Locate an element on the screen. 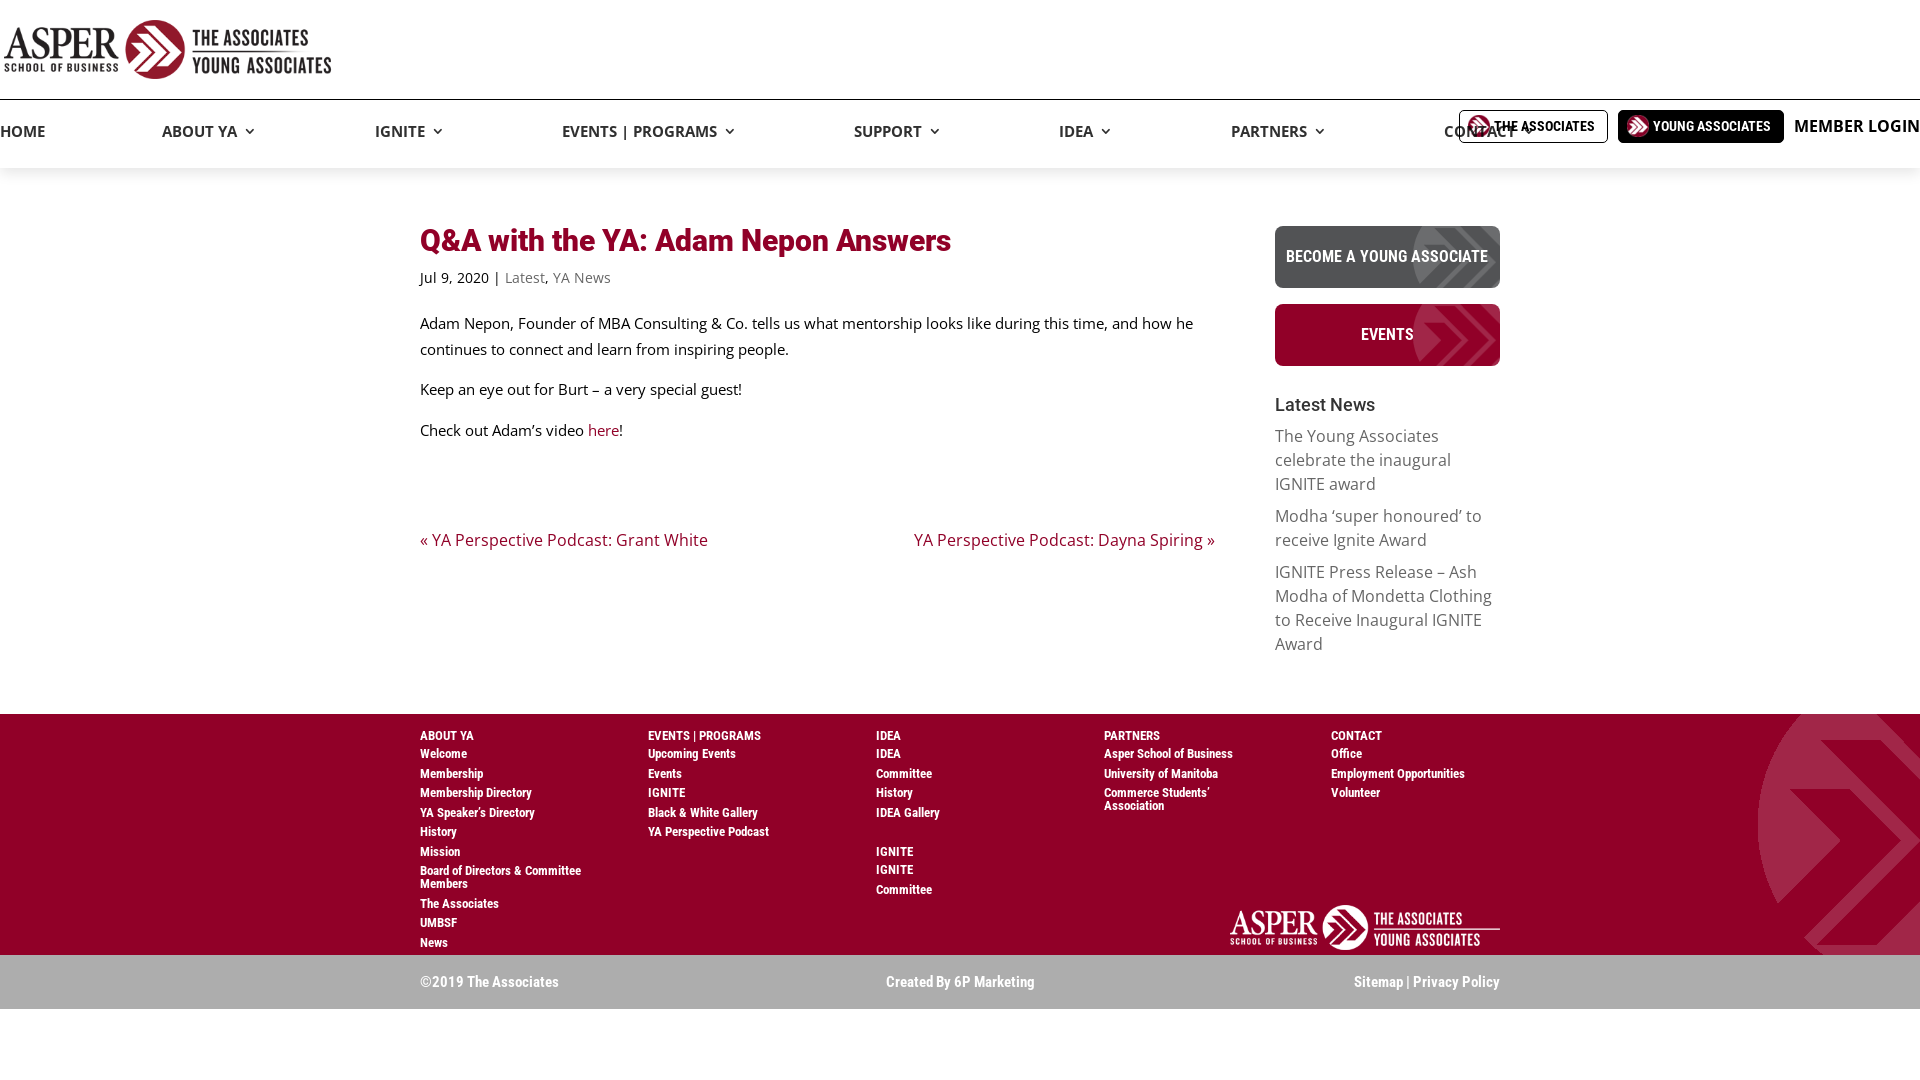  IGNITE is located at coordinates (666, 792).